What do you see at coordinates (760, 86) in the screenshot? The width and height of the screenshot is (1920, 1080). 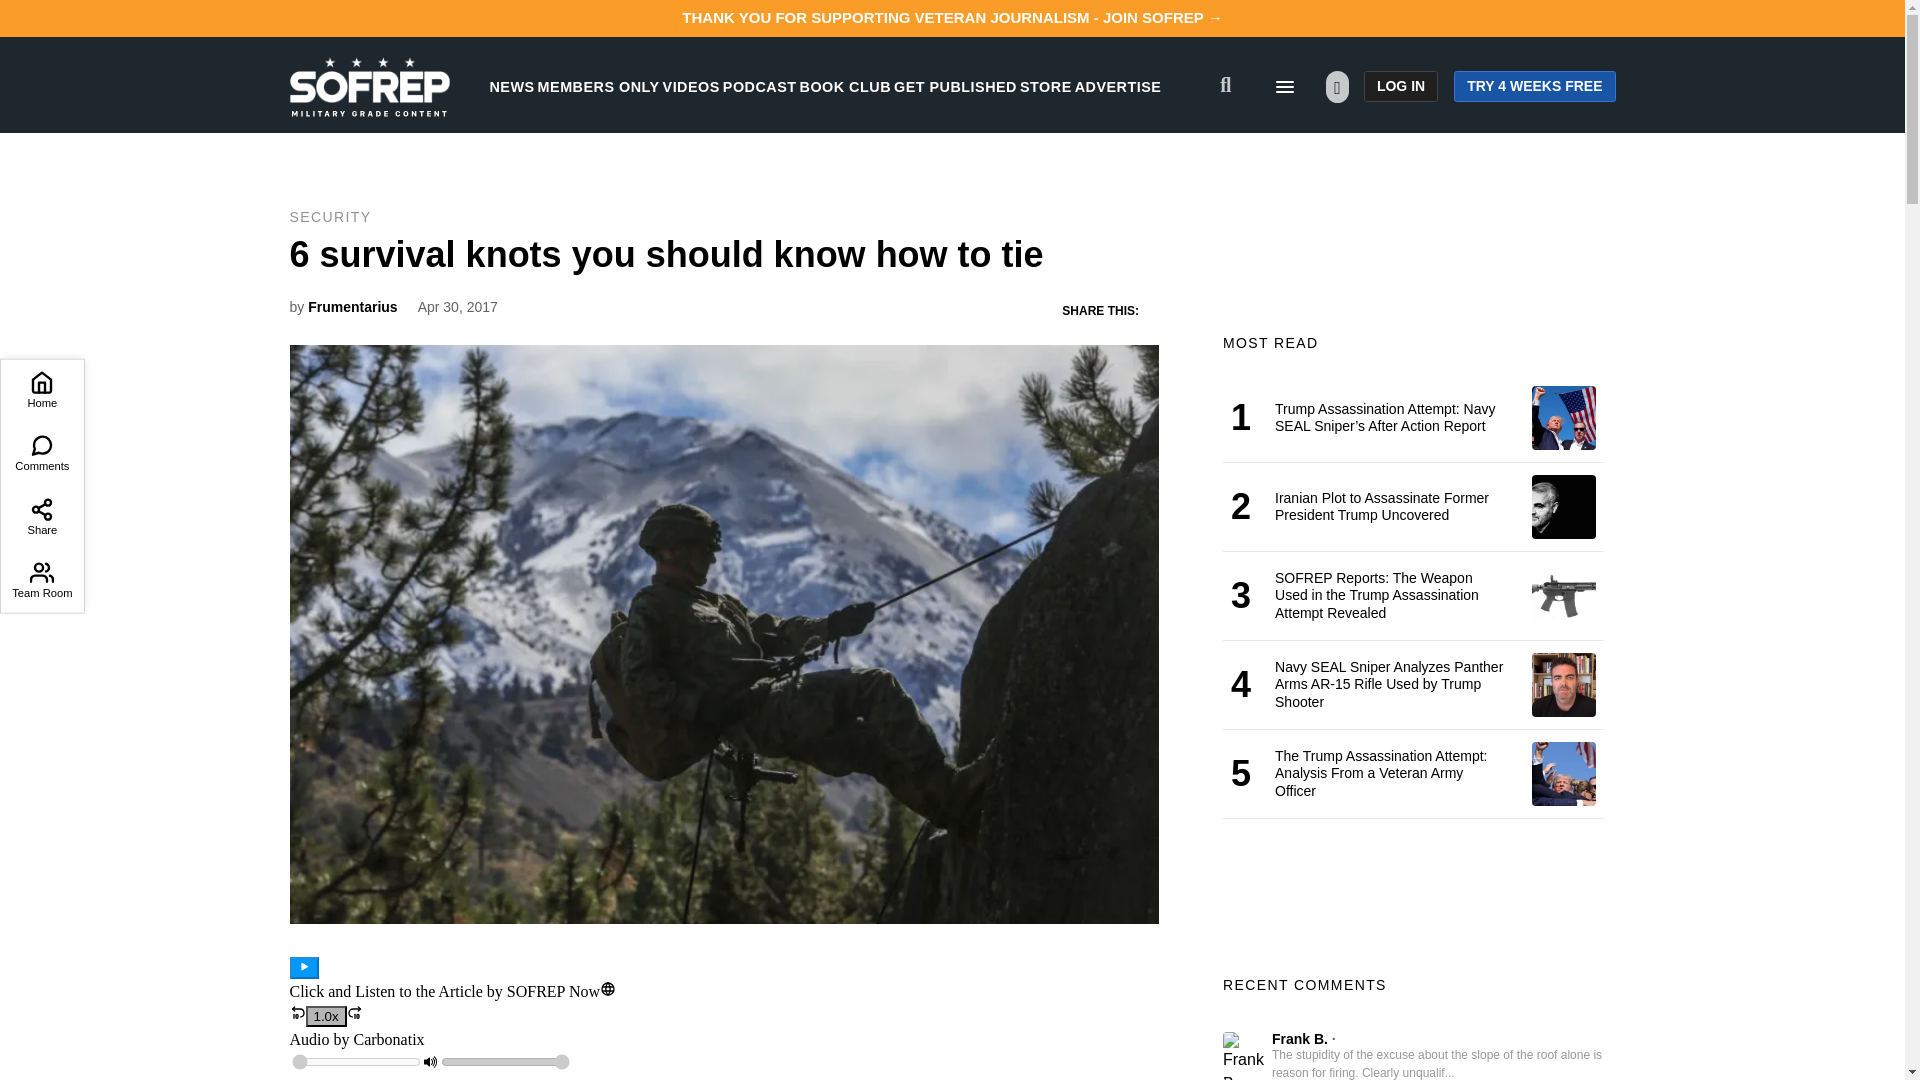 I see `PODCAST` at bounding box center [760, 86].